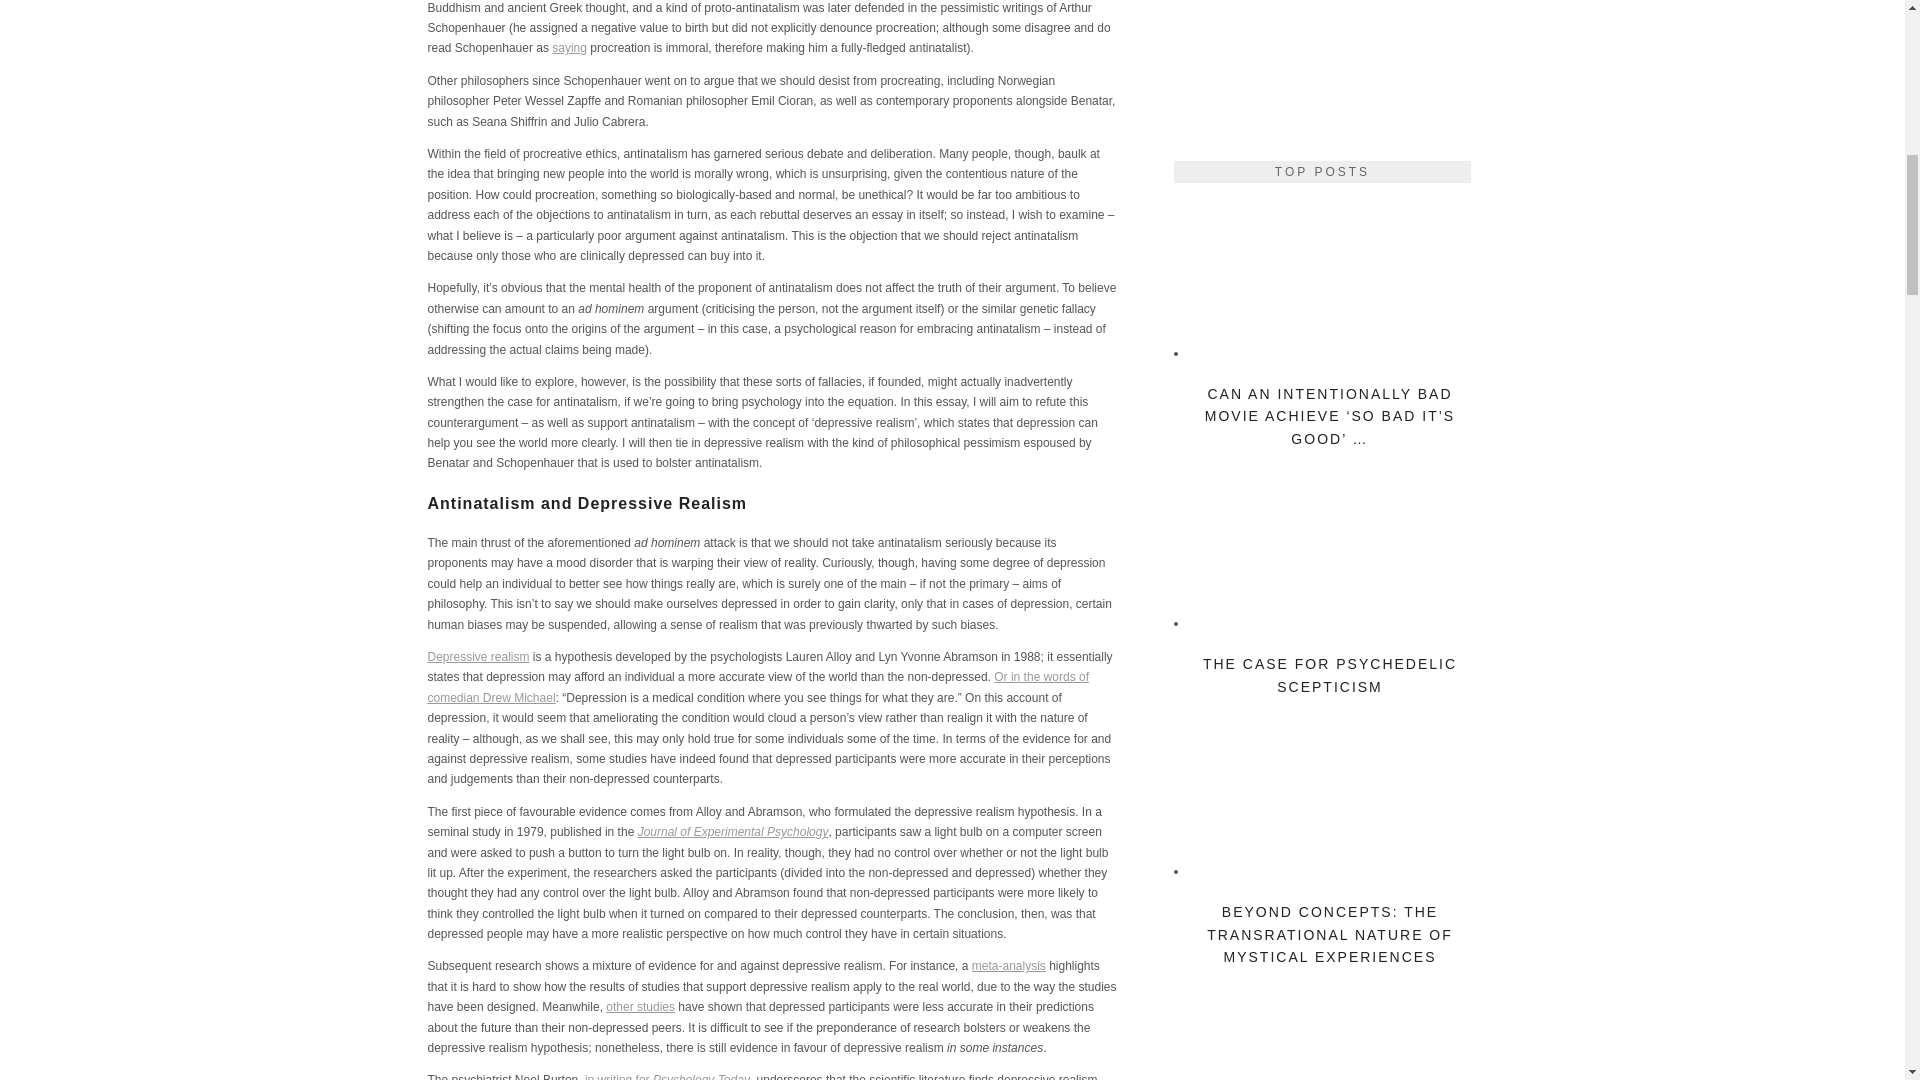 Image resolution: width=1920 pixels, height=1080 pixels. I want to click on meta-analysis, so click(1008, 966).